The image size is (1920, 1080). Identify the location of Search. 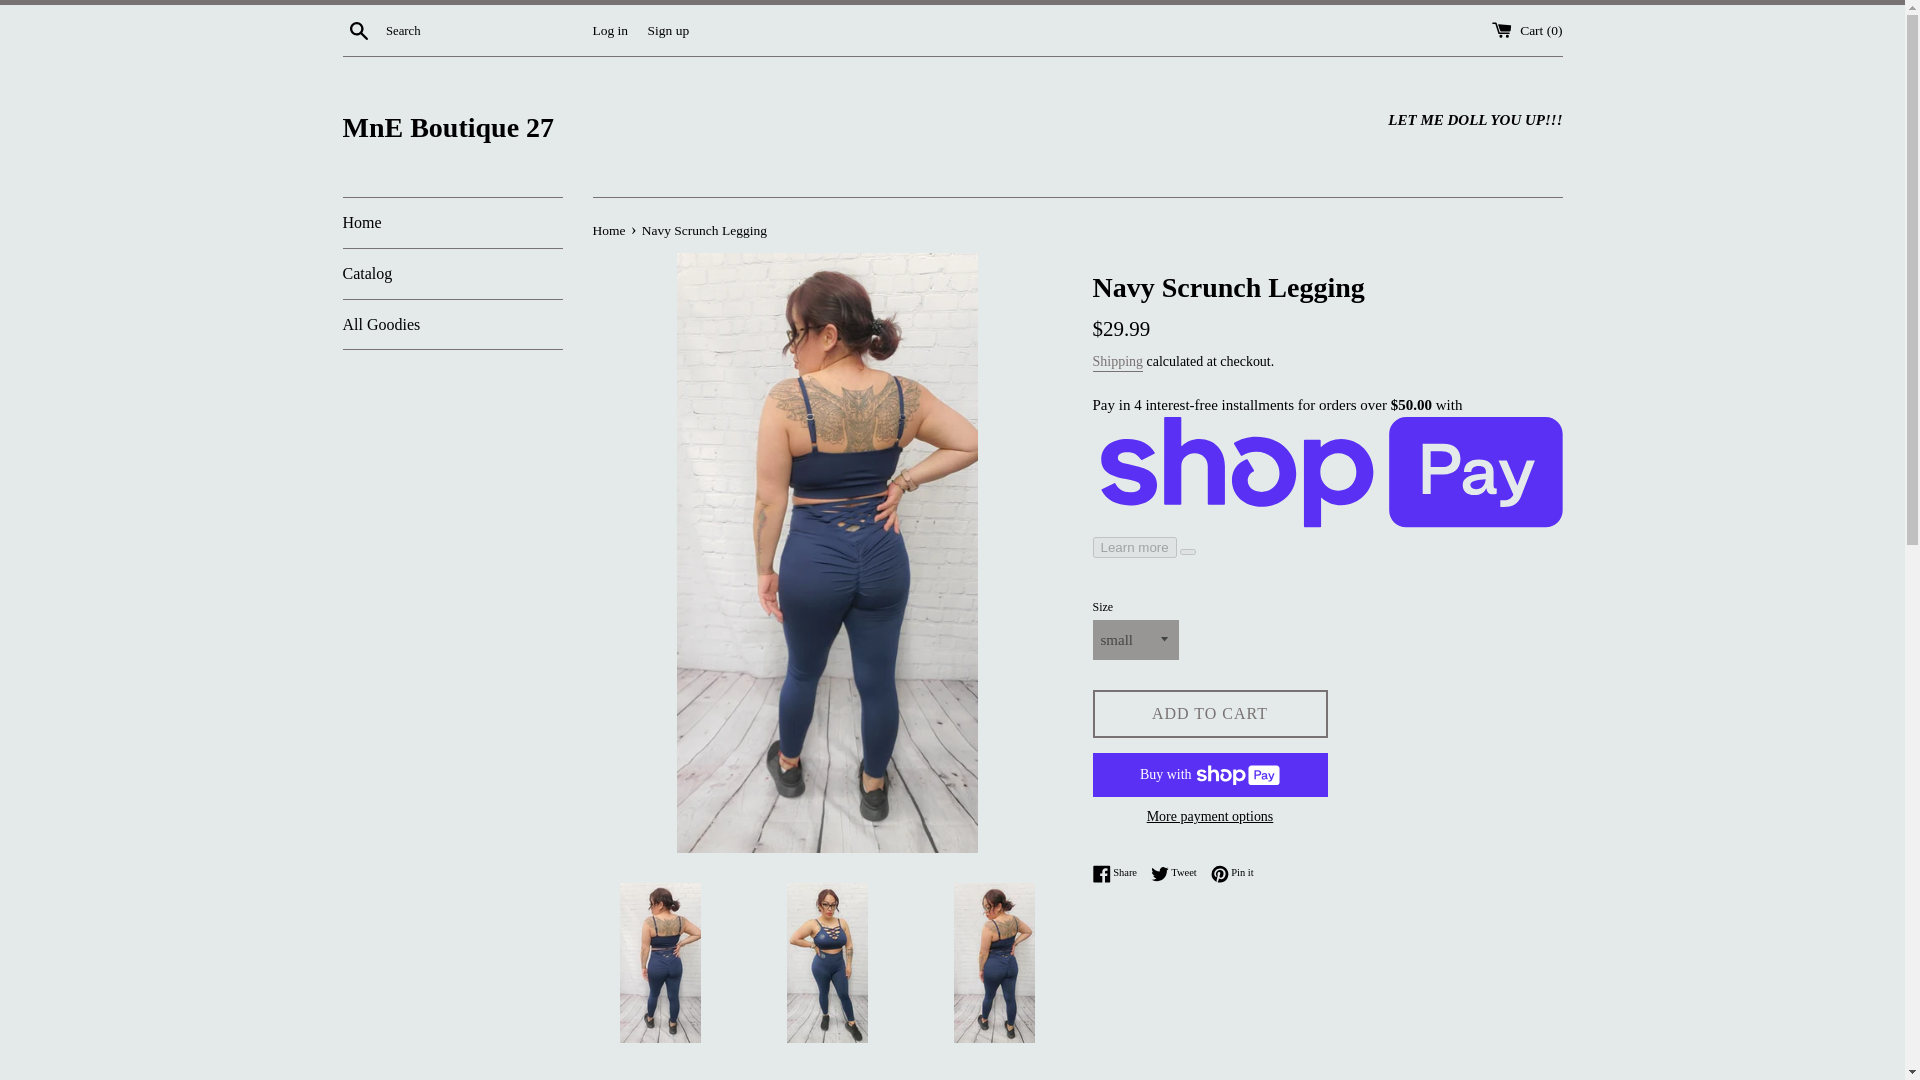
(452, 324).